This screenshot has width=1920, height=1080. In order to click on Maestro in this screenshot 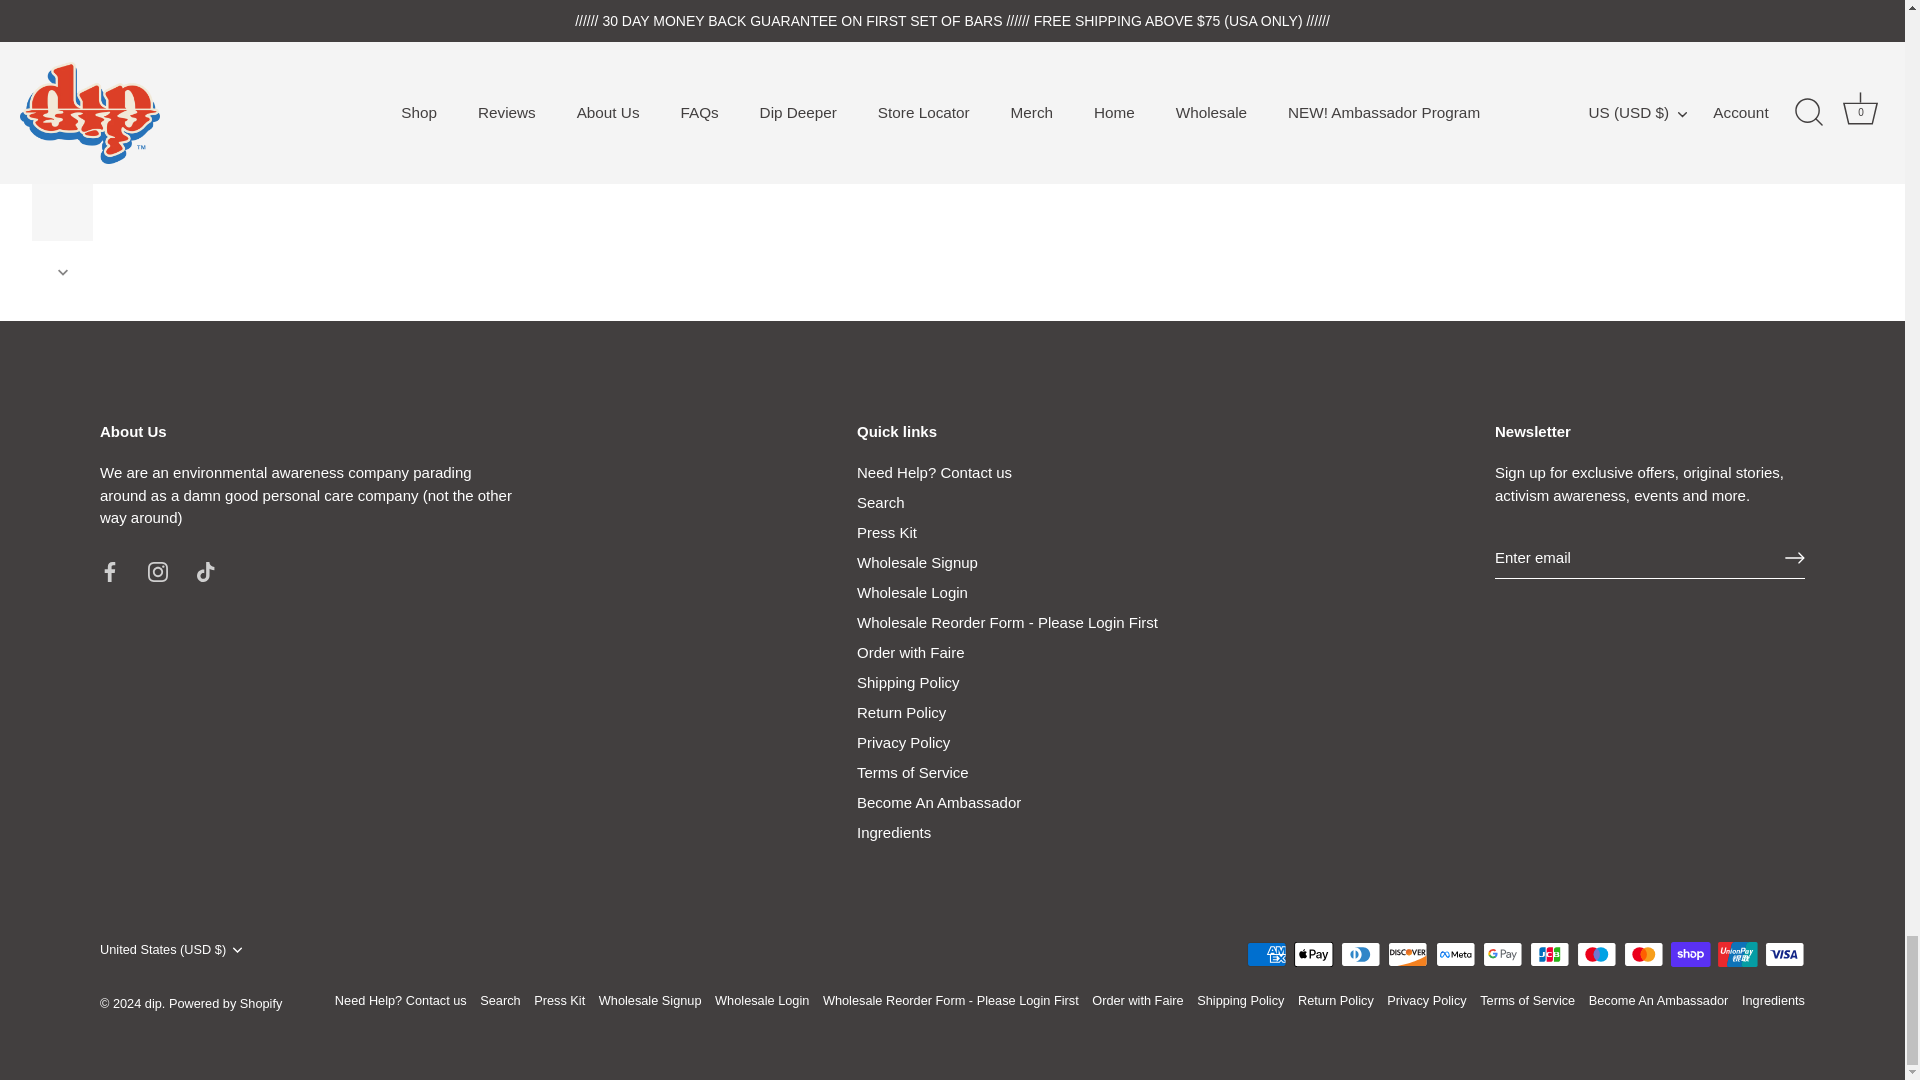, I will do `click(1596, 954)`.